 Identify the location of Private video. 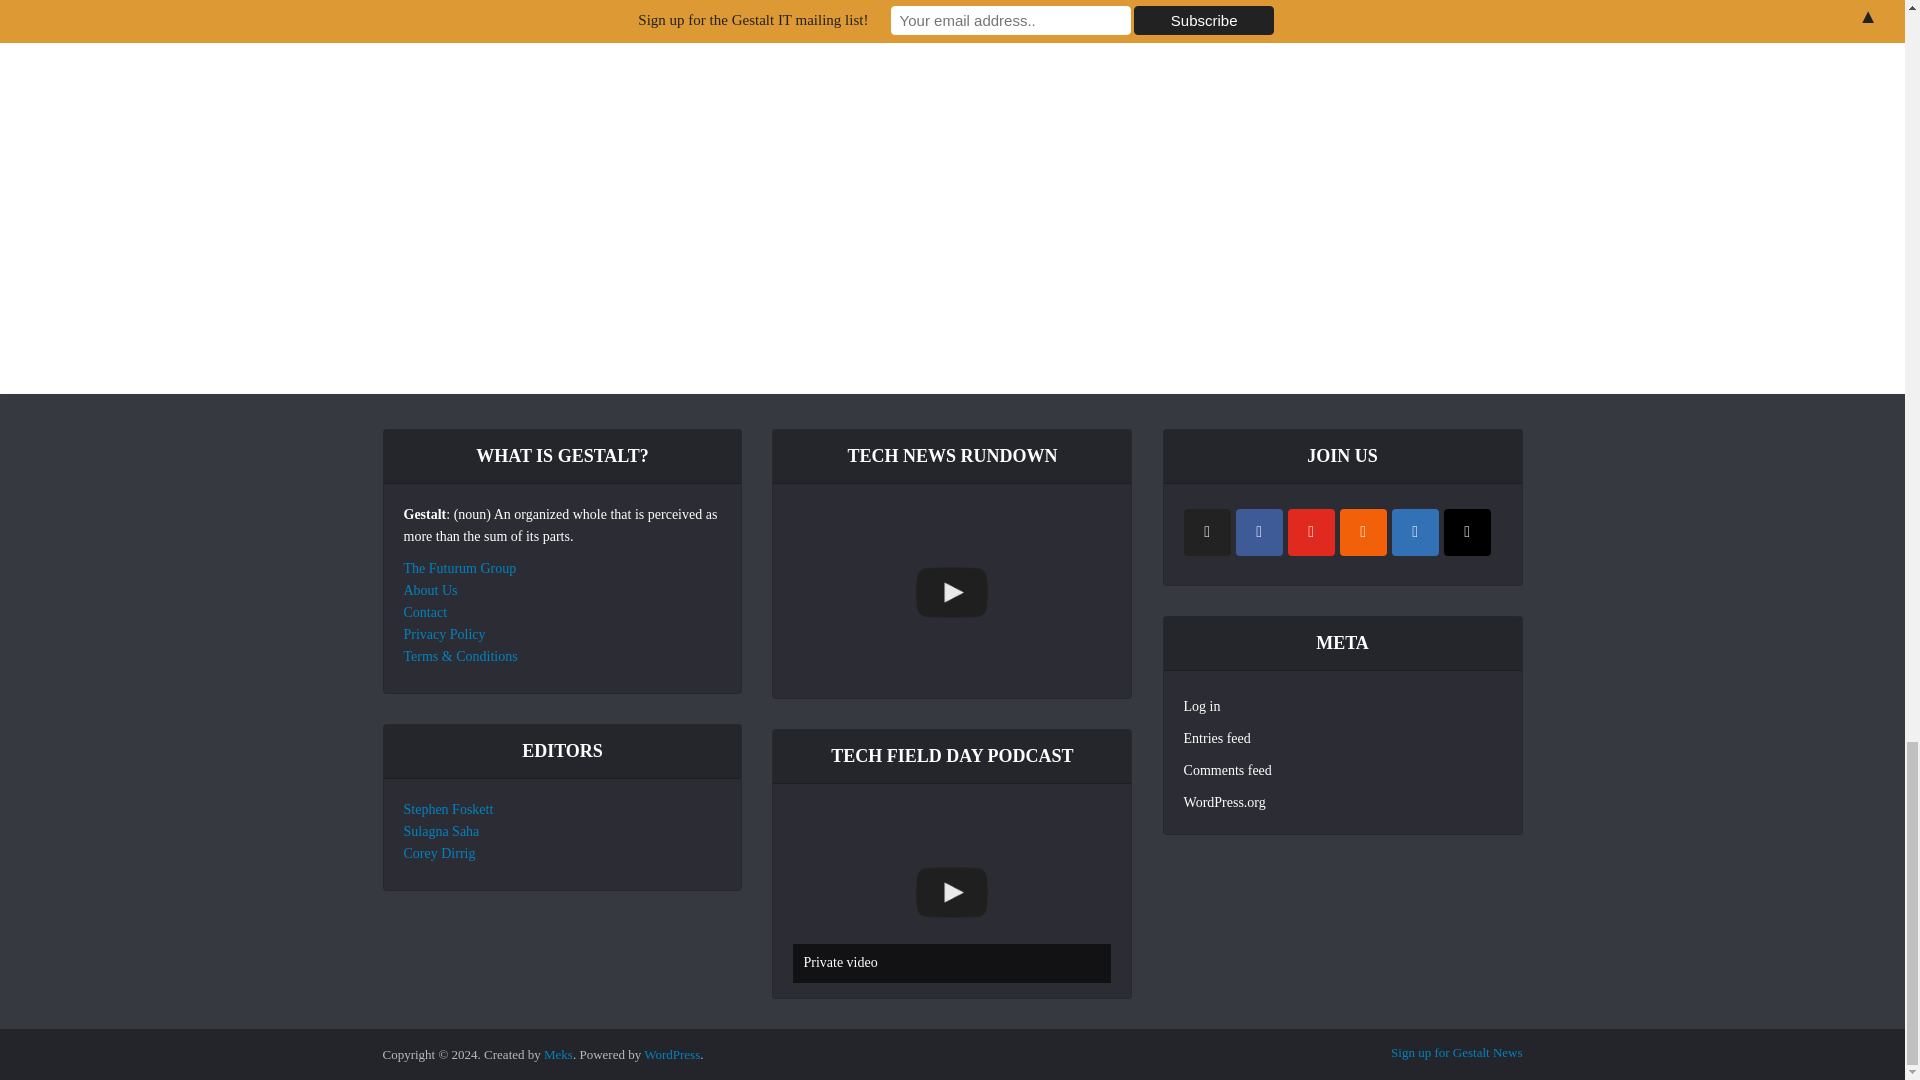
(952, 892).